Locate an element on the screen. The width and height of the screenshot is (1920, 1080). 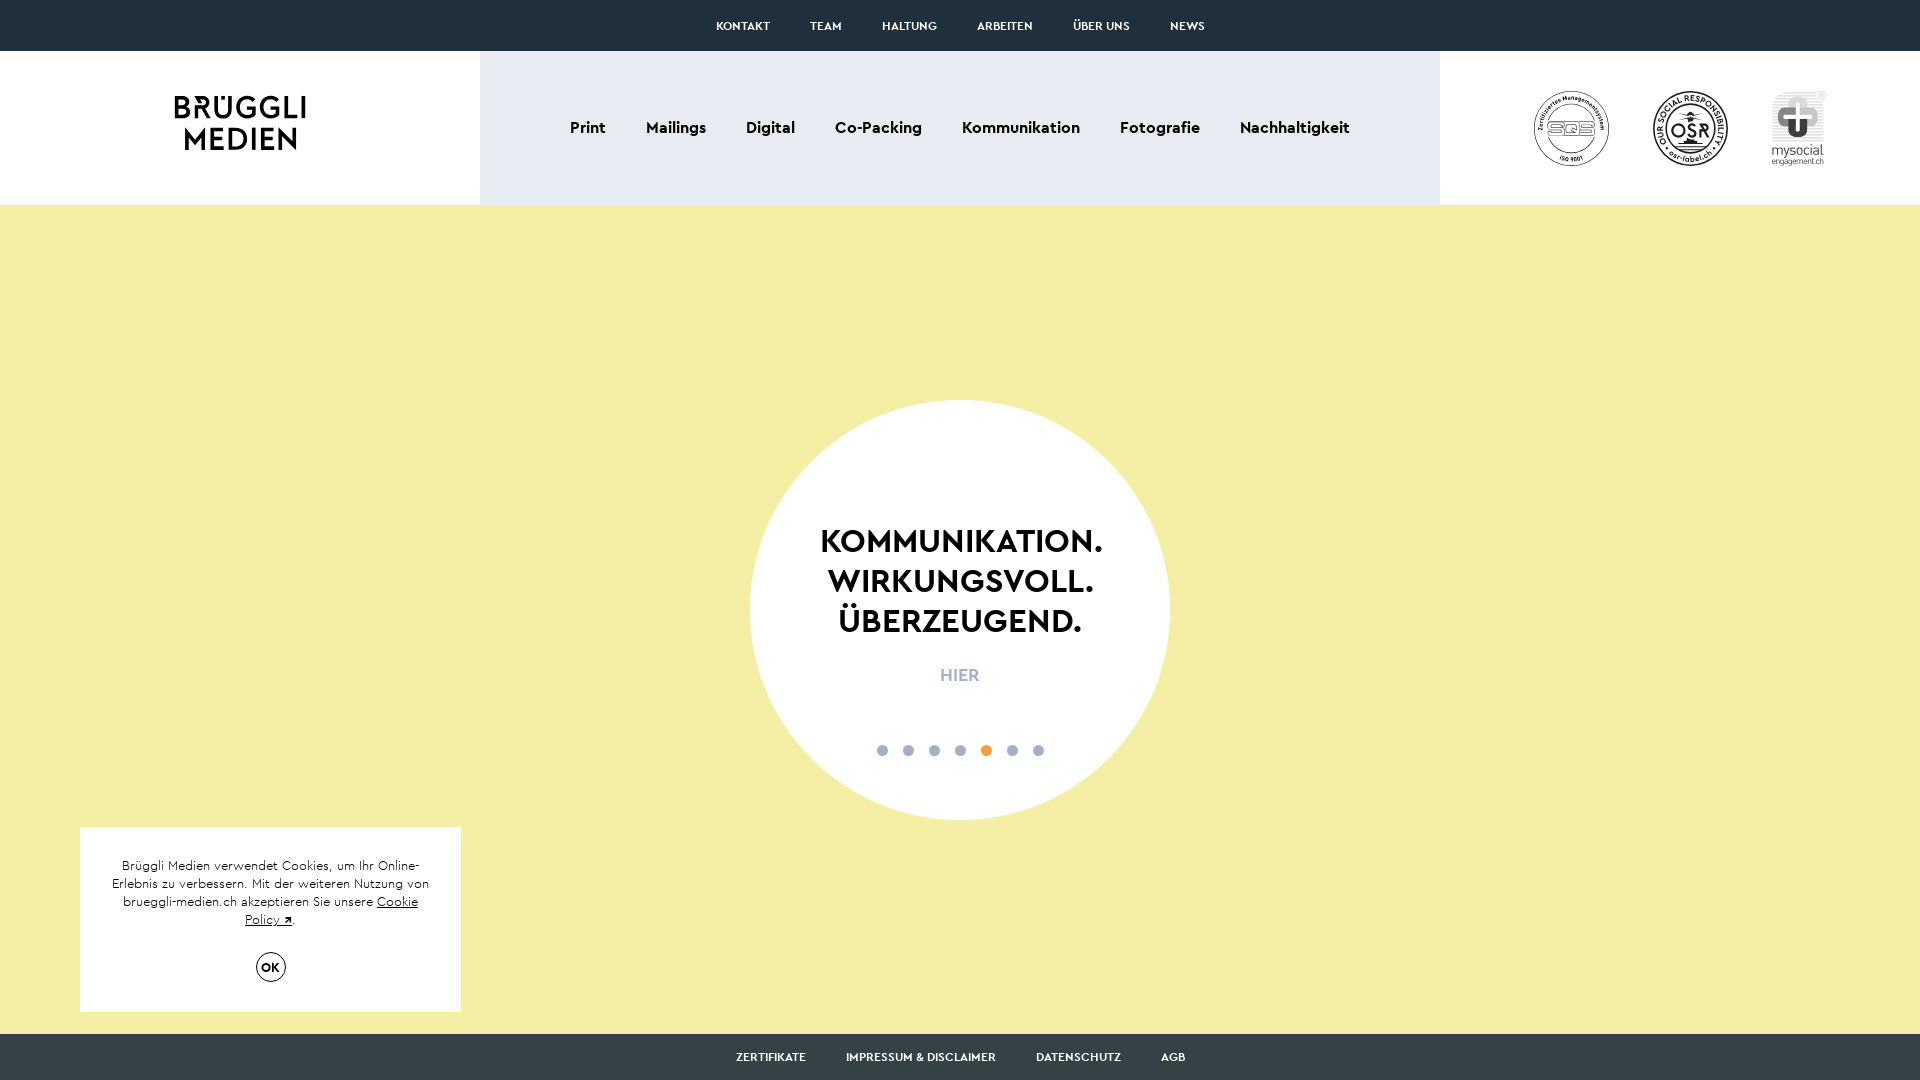
2 is located at coordinates (908, 750).